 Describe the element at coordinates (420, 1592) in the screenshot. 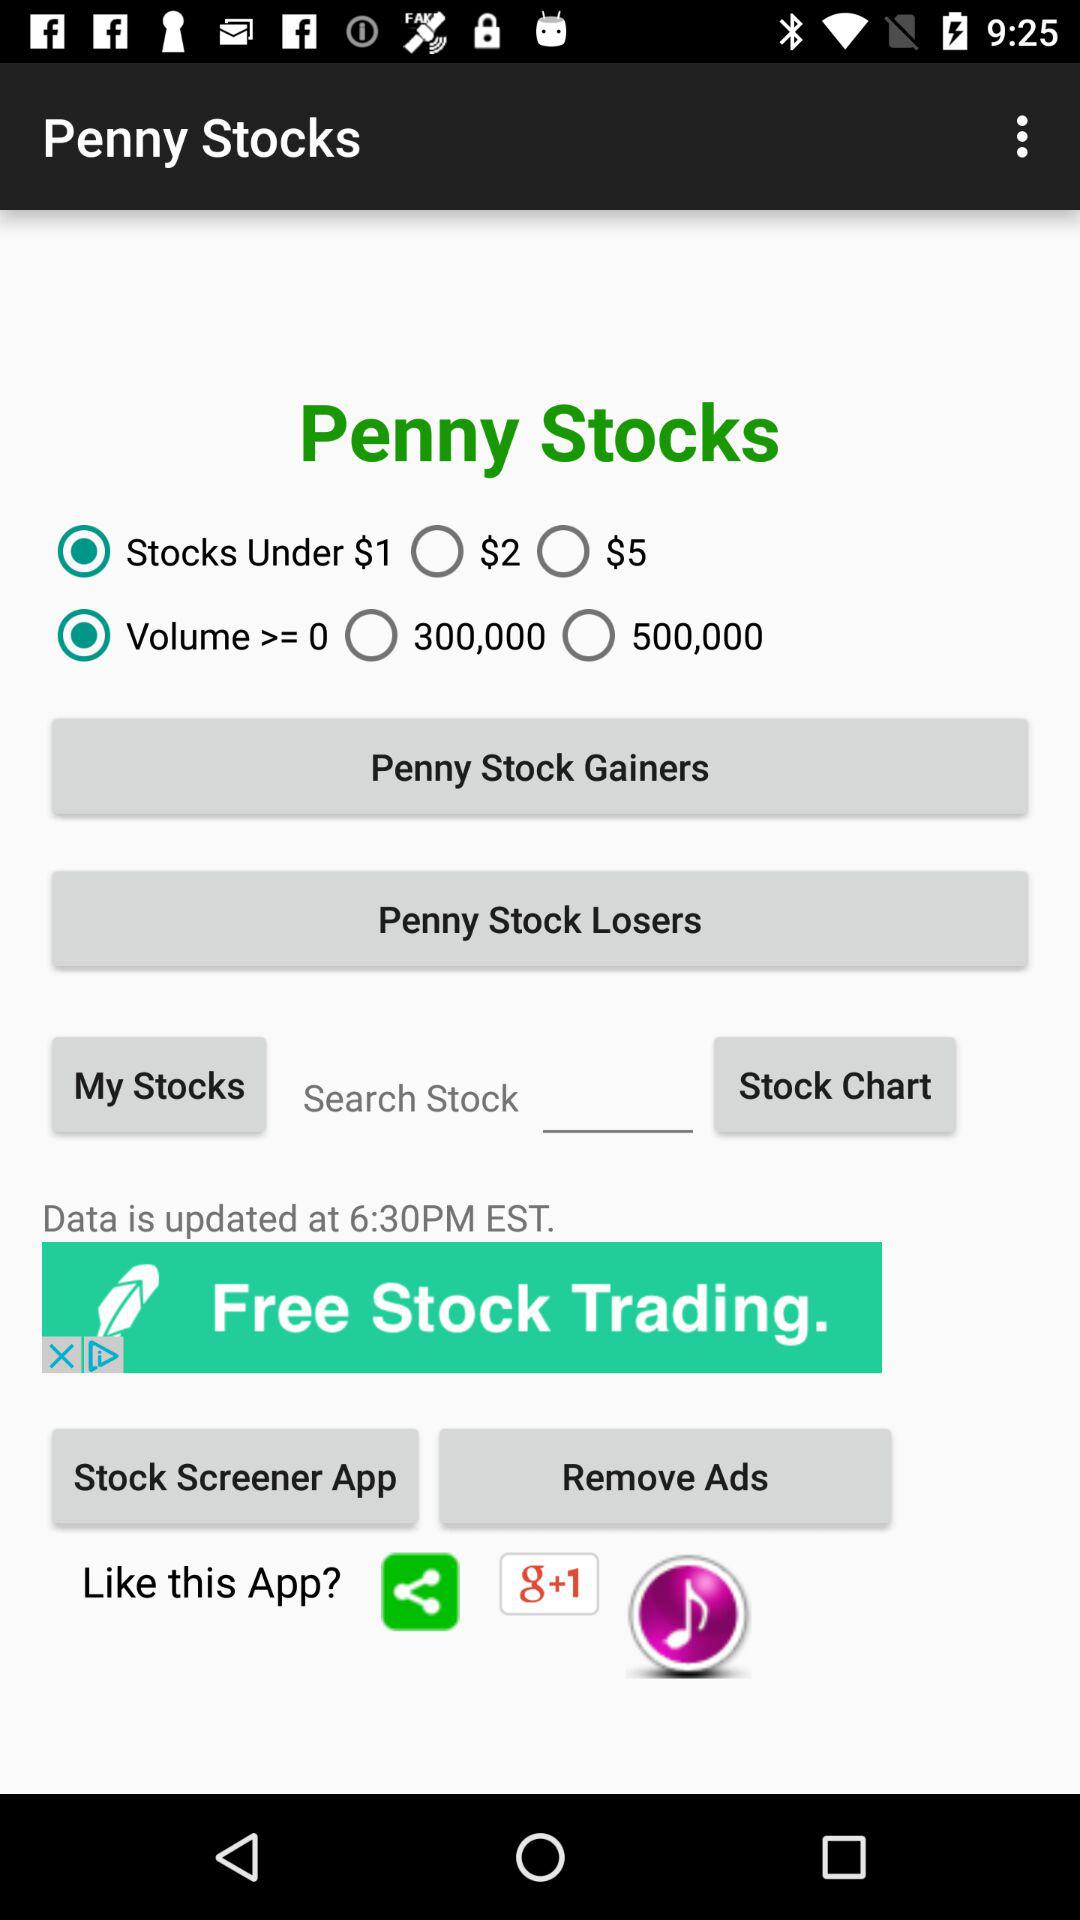

I see `click the item to the right of like this app? item` at that location.